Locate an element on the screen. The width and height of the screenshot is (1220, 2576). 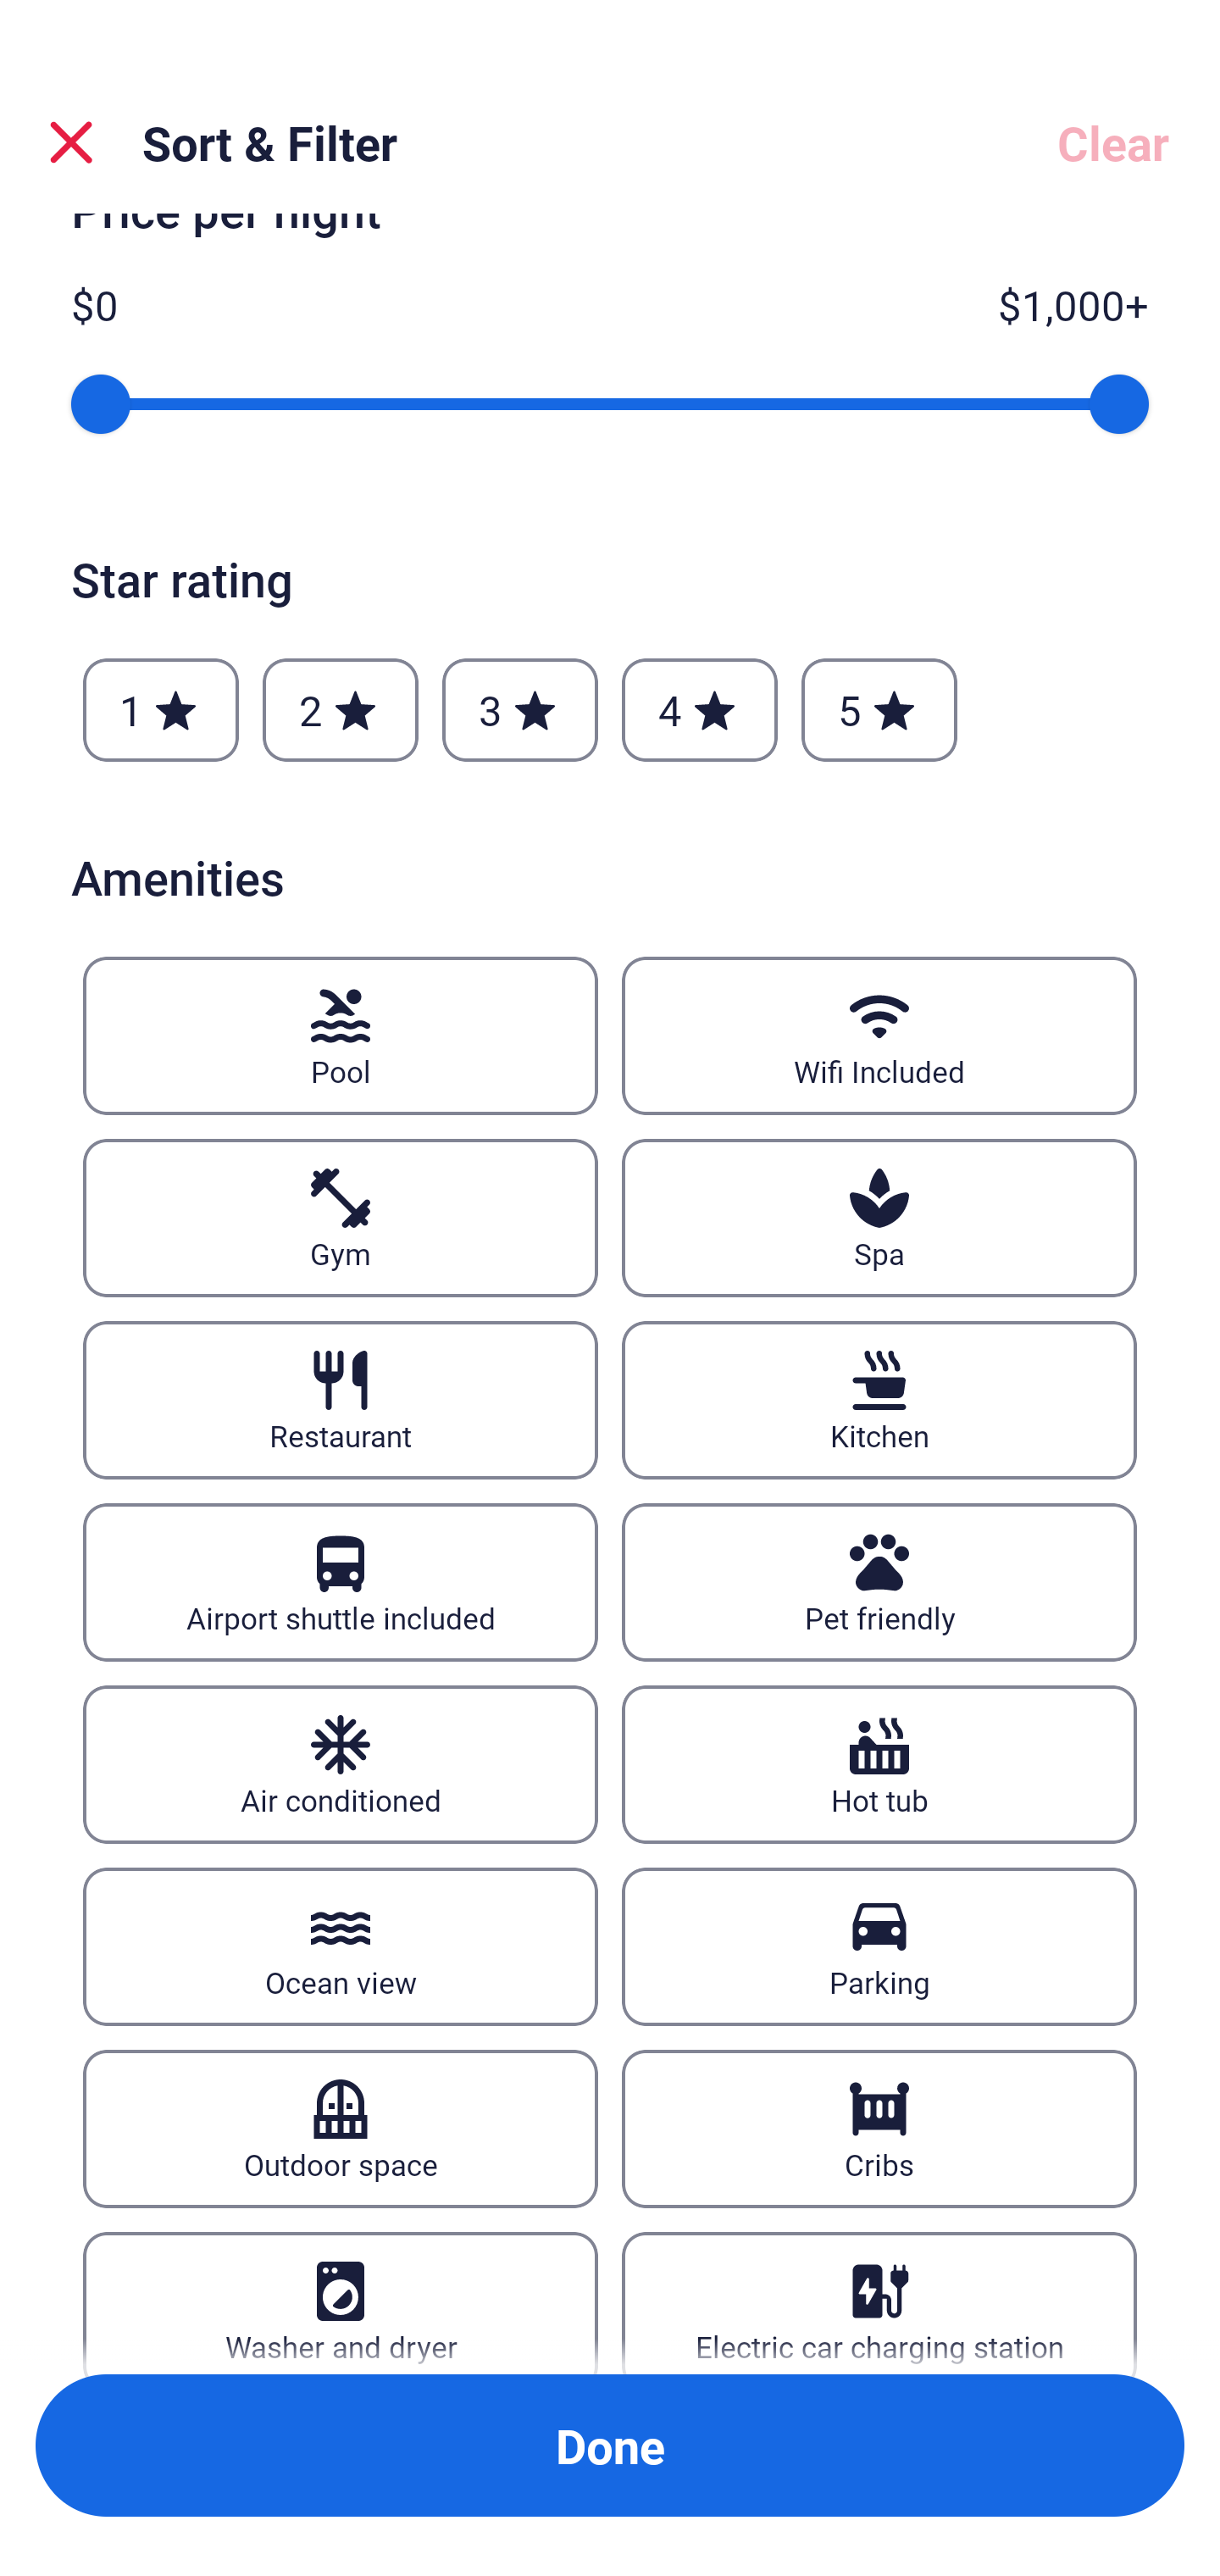
4 is located at coordinates (700, 709).